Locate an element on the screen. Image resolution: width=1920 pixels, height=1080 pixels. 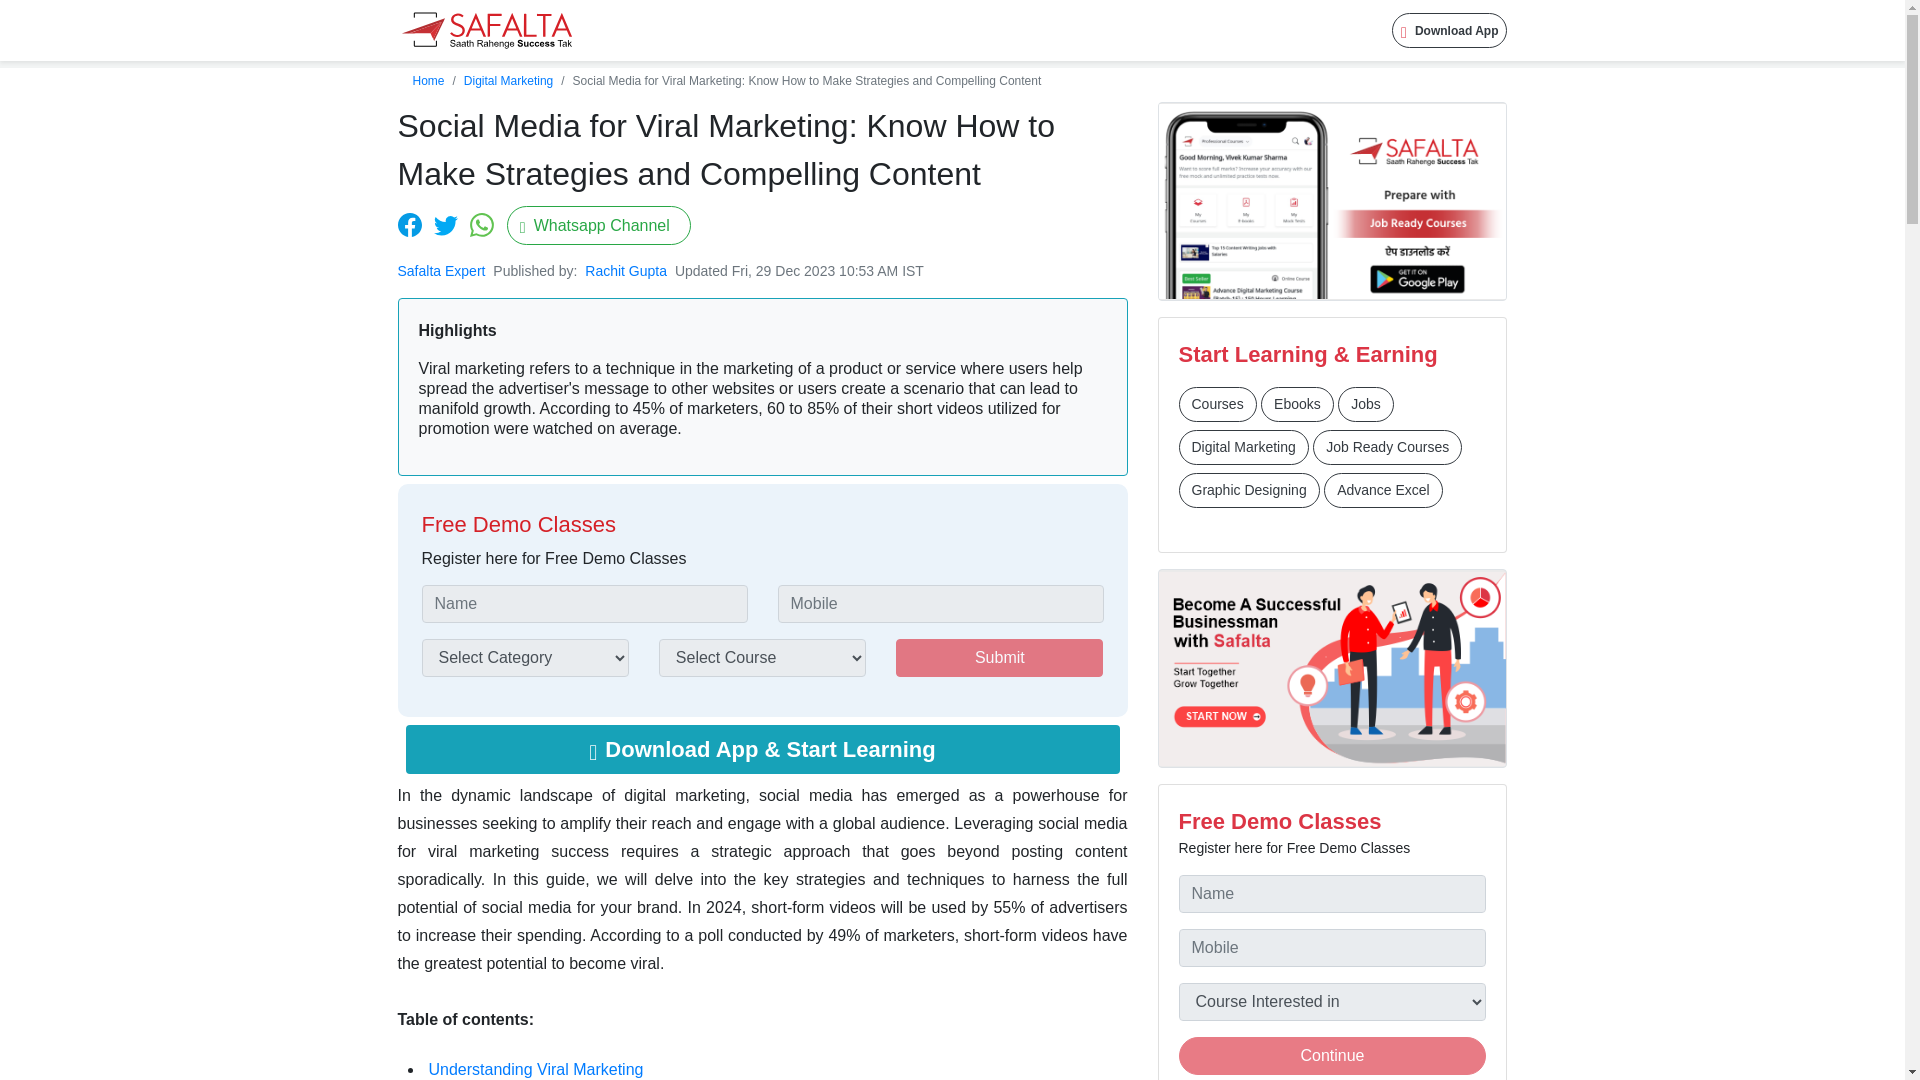
Start learning with - Digital Marketing is located at coordinates (1242, 447).